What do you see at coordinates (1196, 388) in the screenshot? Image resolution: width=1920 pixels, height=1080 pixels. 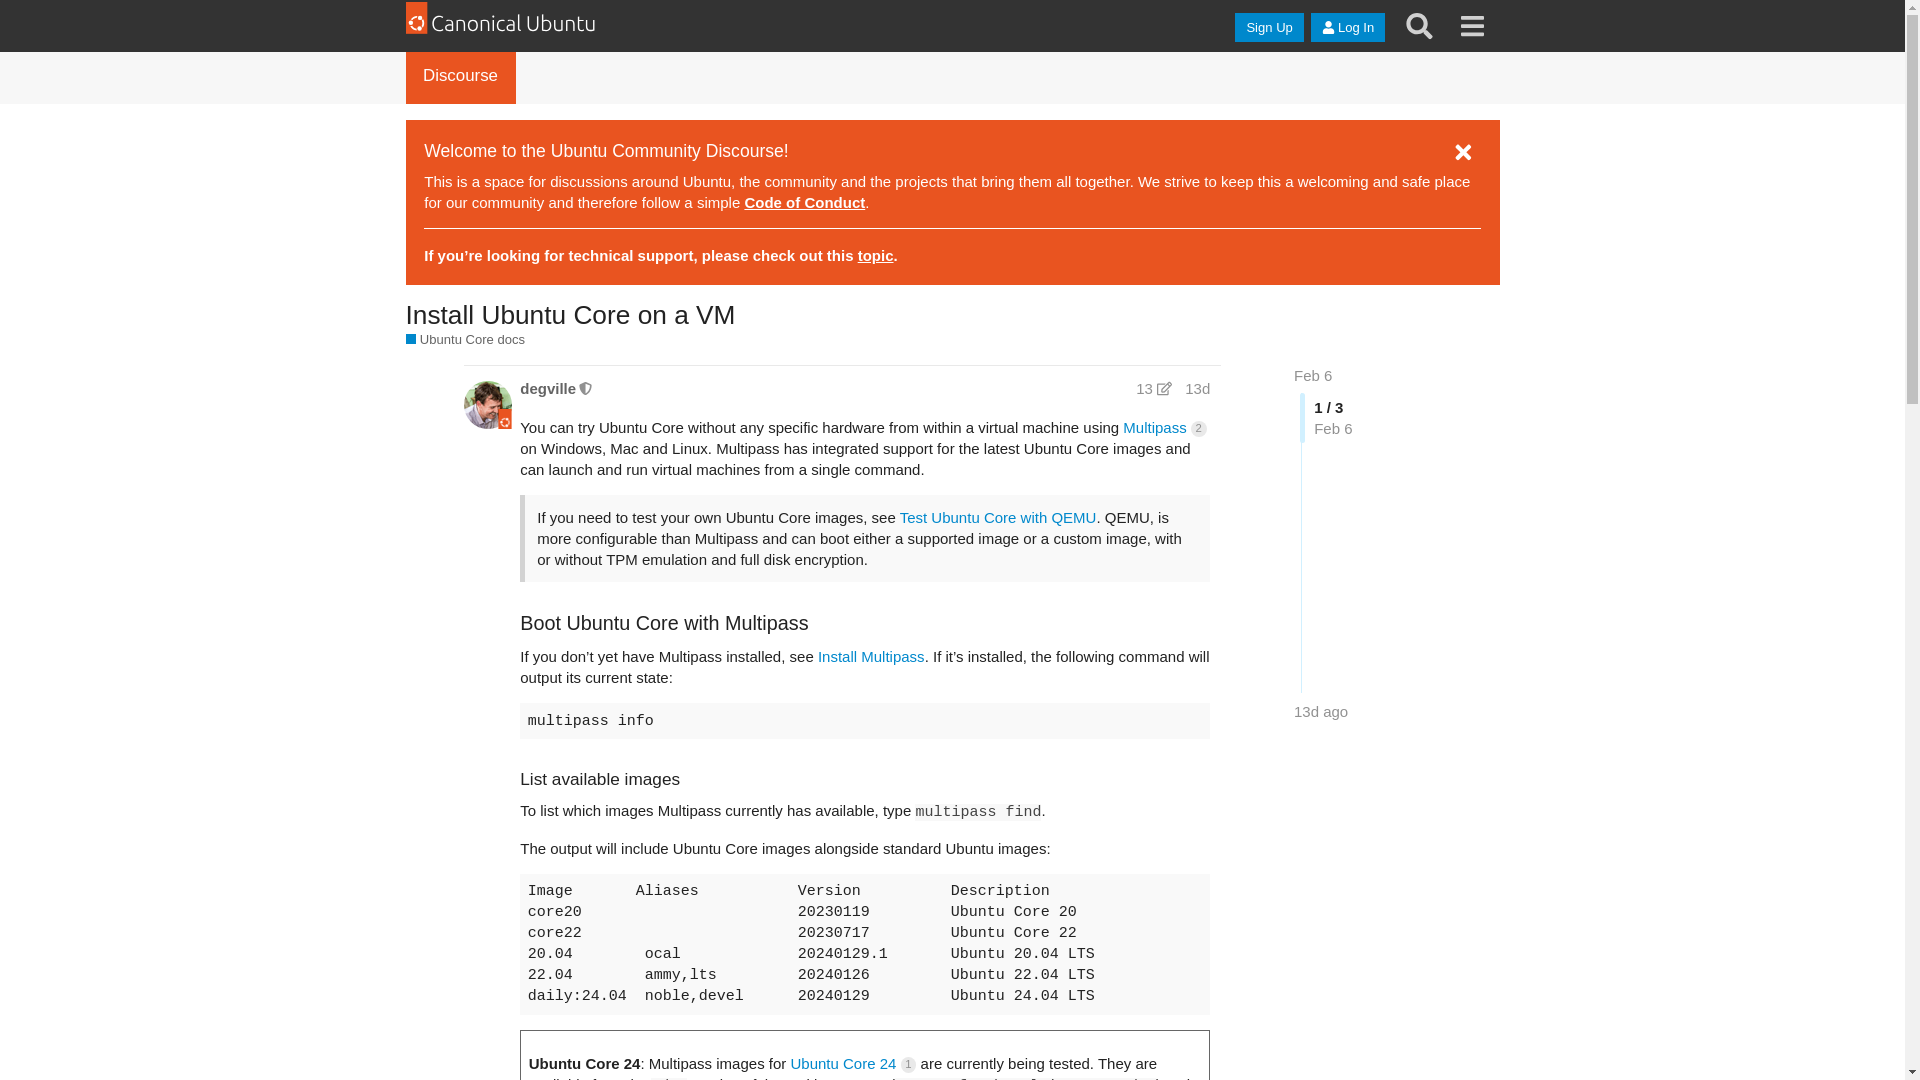 I see `13d` at bounding box center [1196, 388].